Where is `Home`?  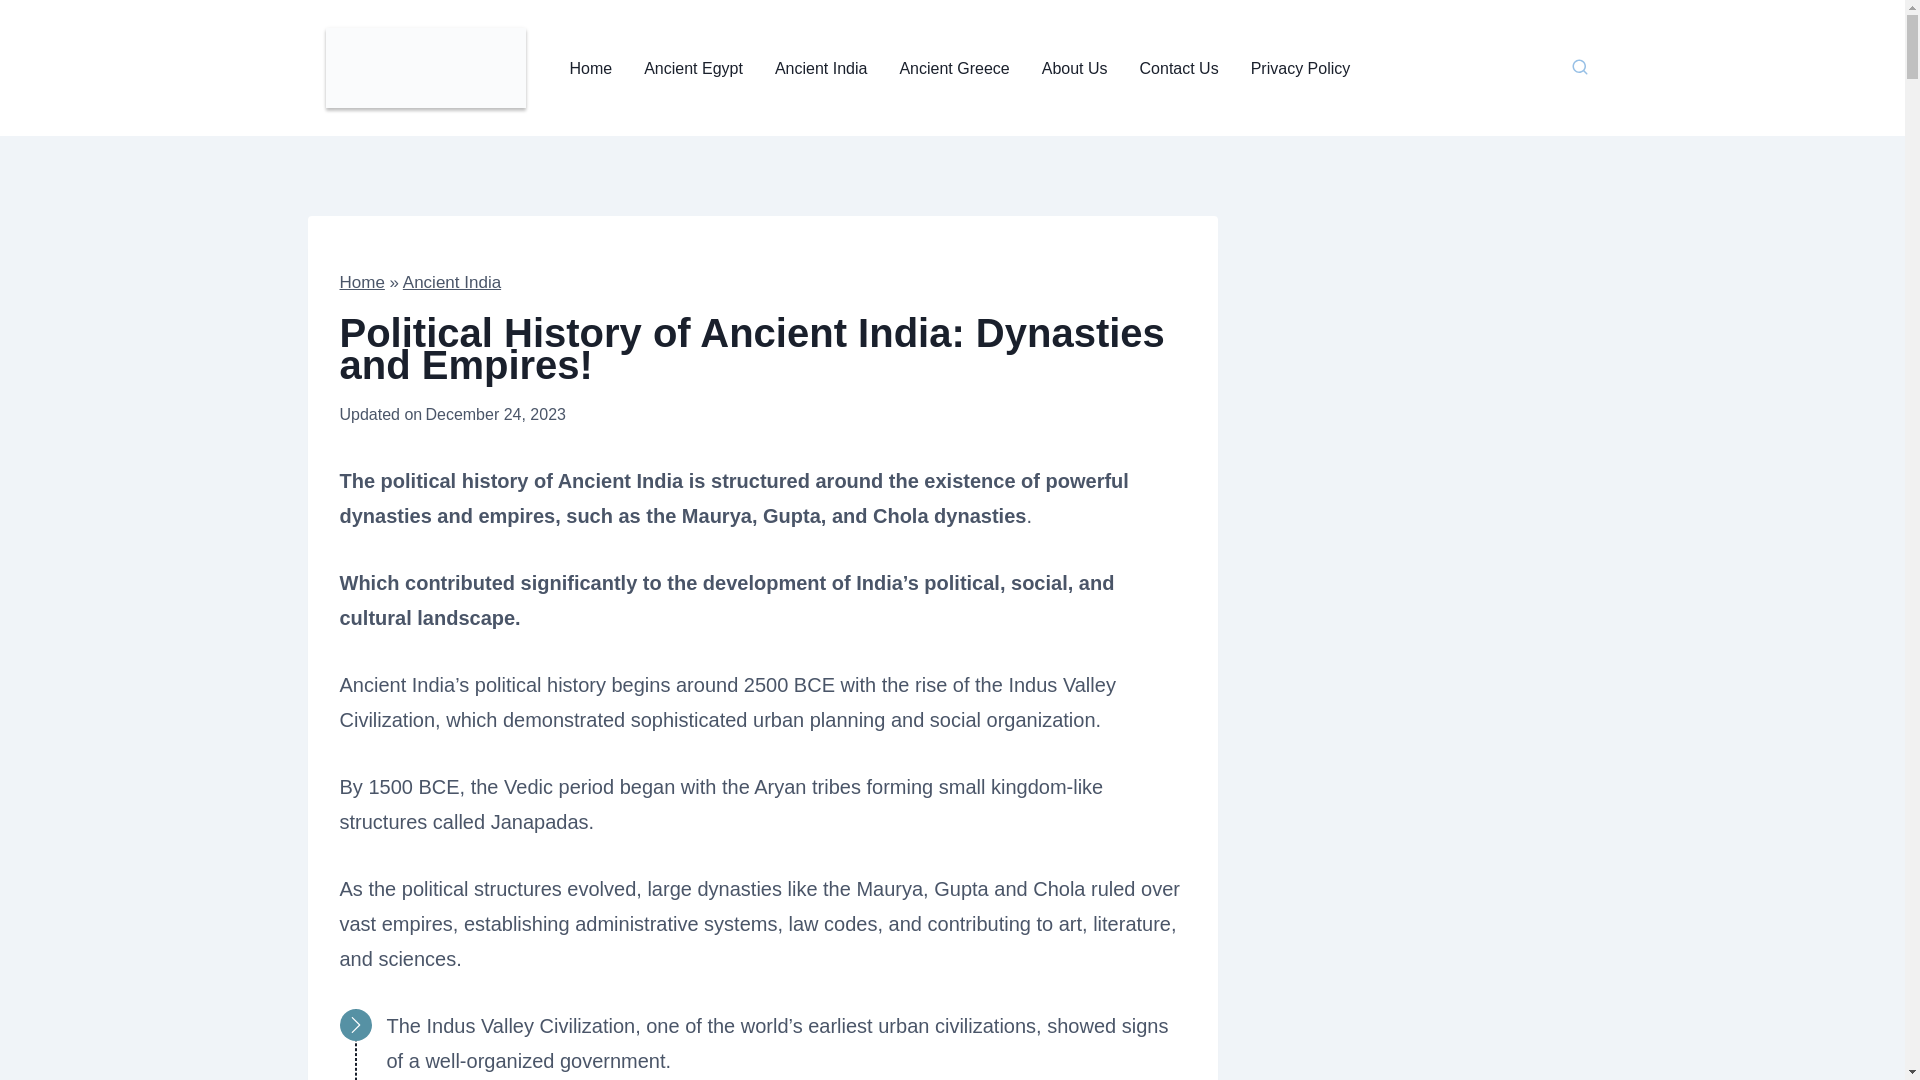
Home is located at coordinates (362, 282).